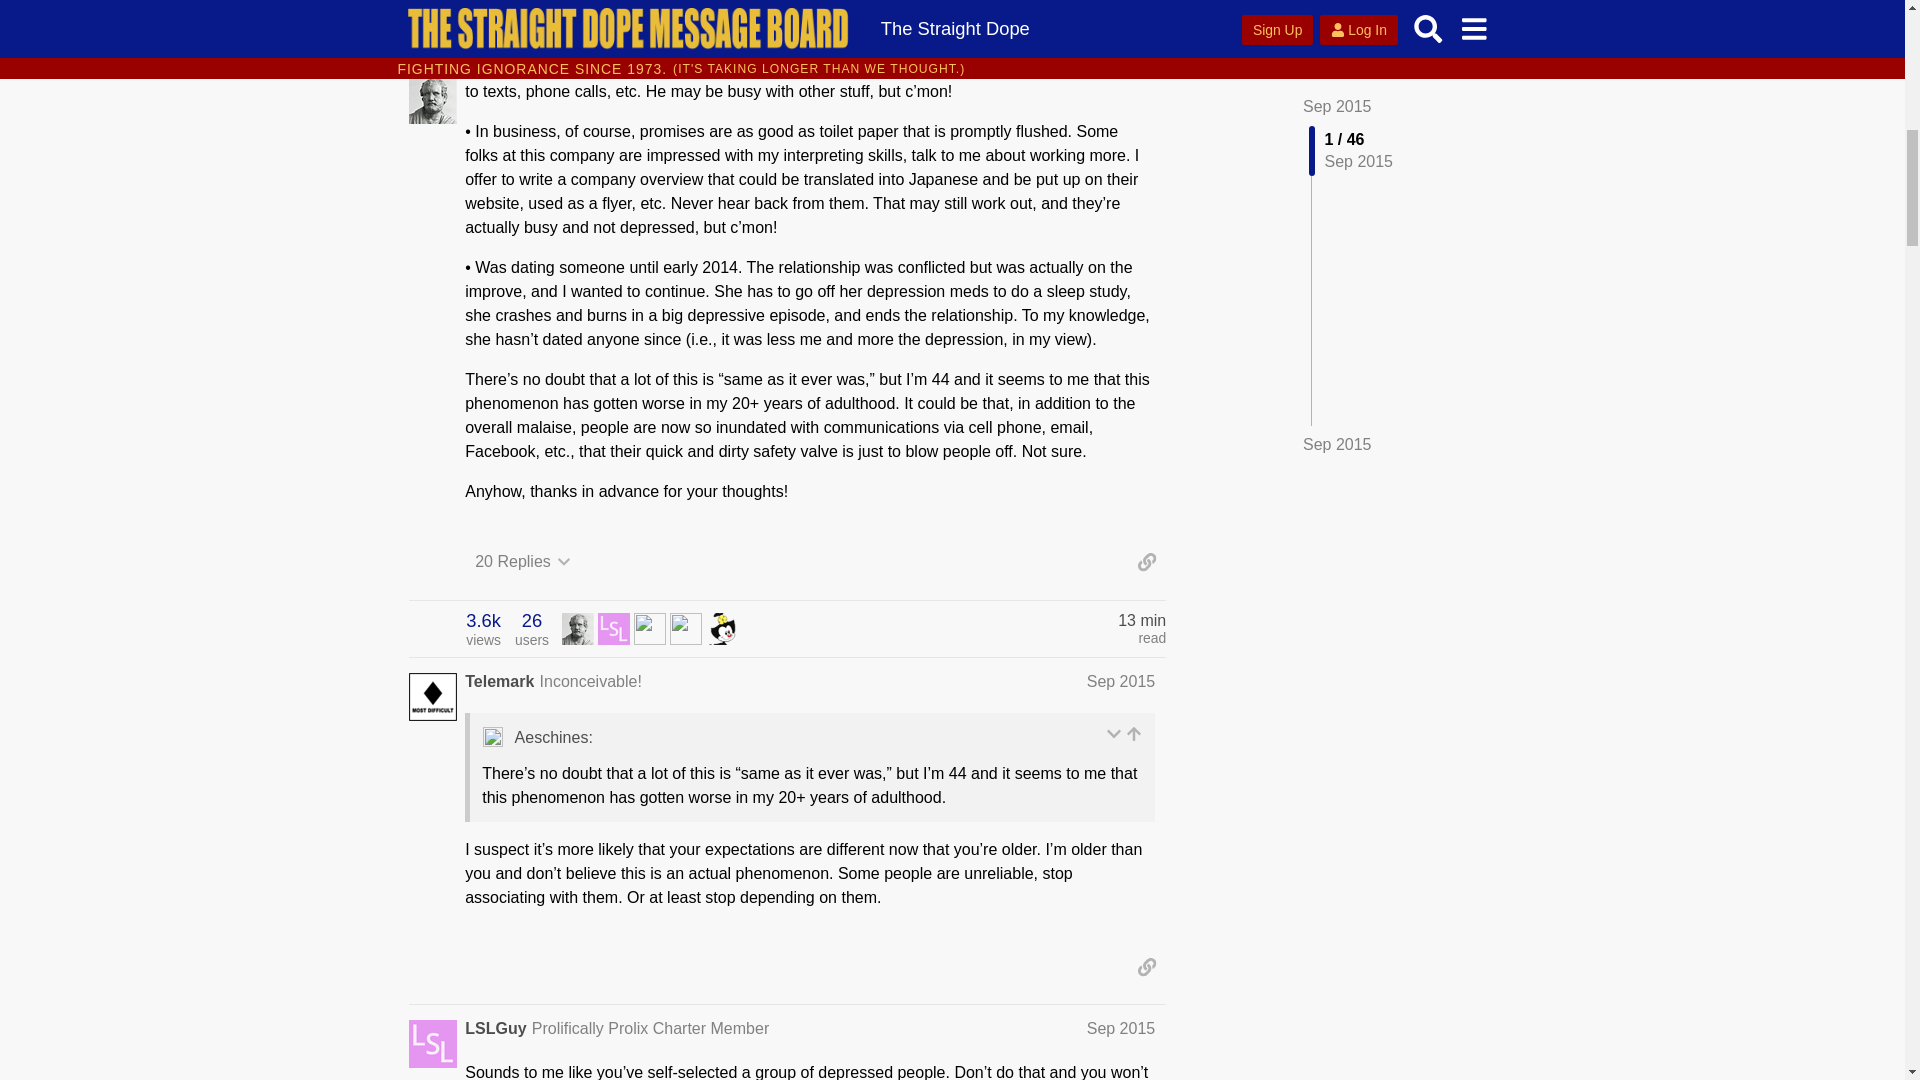 The height and width of the screenshot is (1080, 1920). What do you see at coordinates (482, 629) in the screenshot?
I see `Telemark` at bounding box center [482, 629].